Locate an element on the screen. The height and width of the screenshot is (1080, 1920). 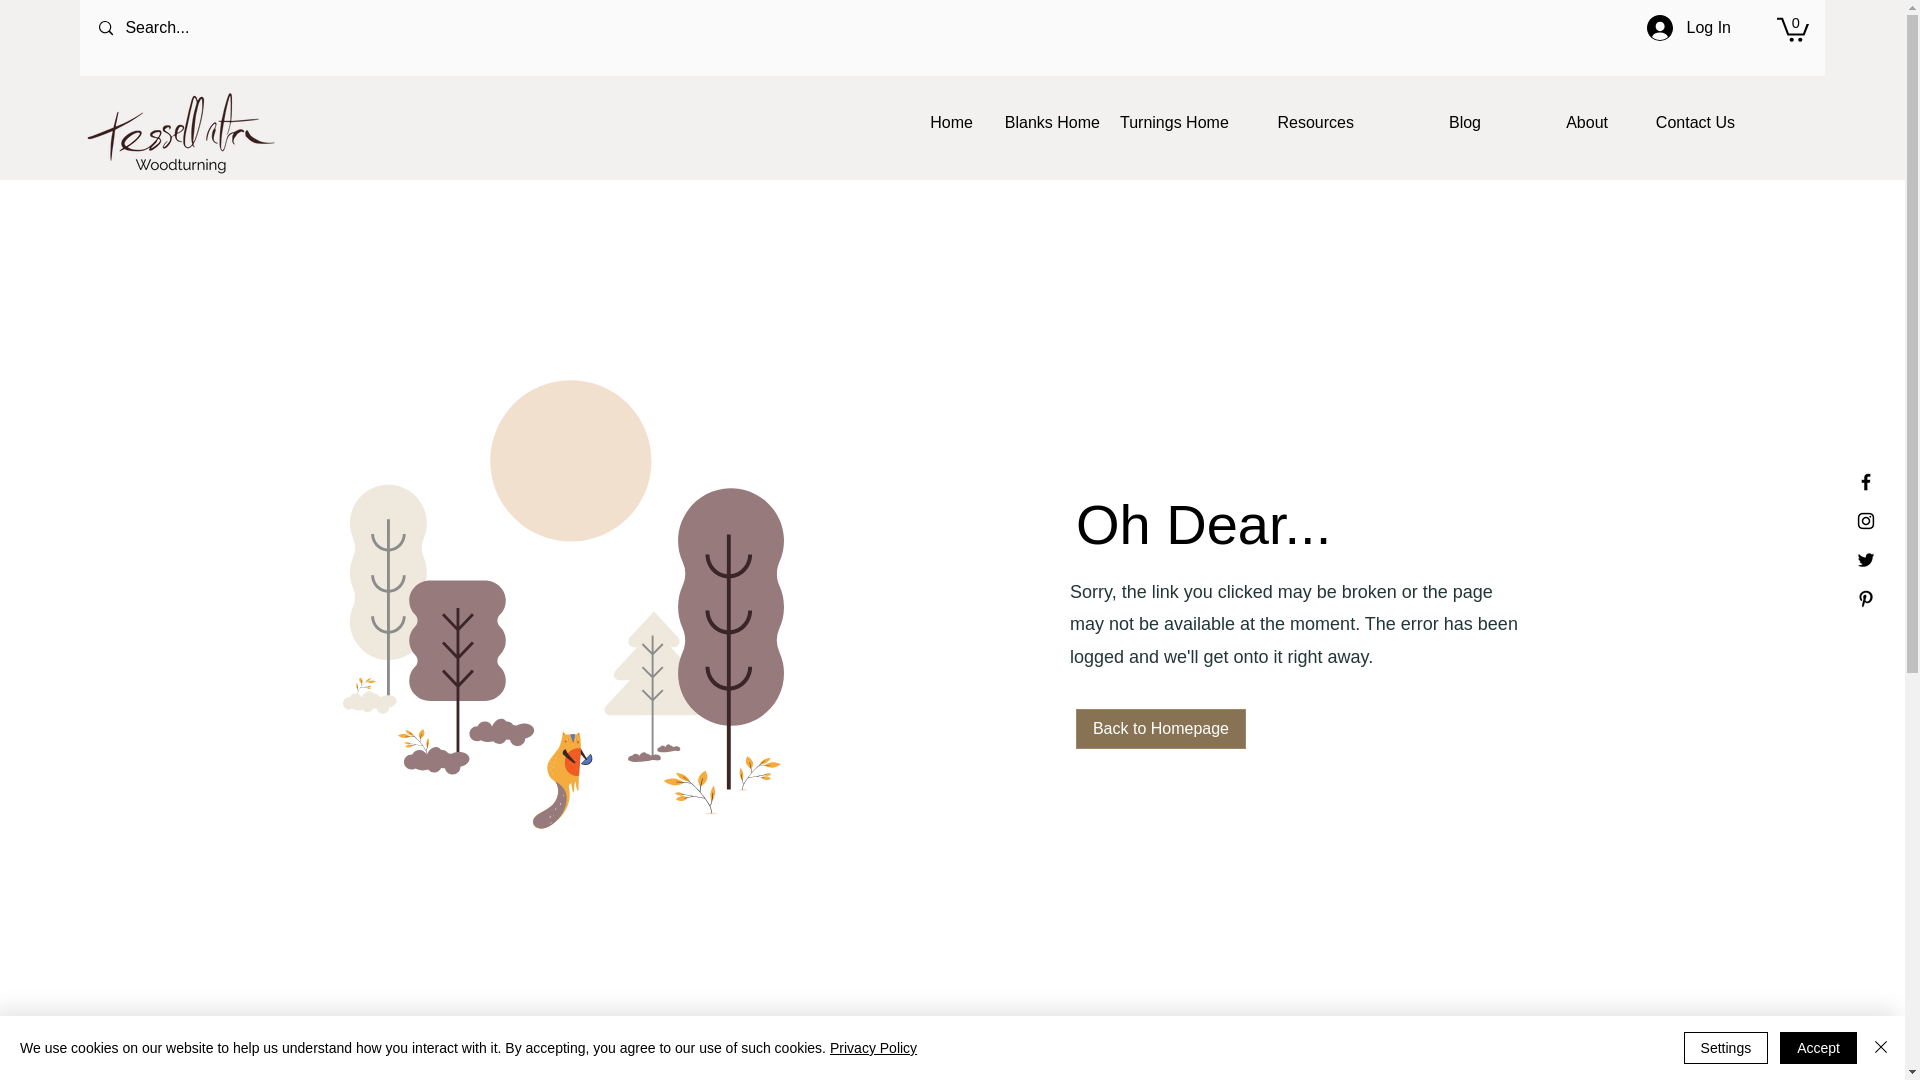
Turnings Home is located at coordinates (1172, 122).